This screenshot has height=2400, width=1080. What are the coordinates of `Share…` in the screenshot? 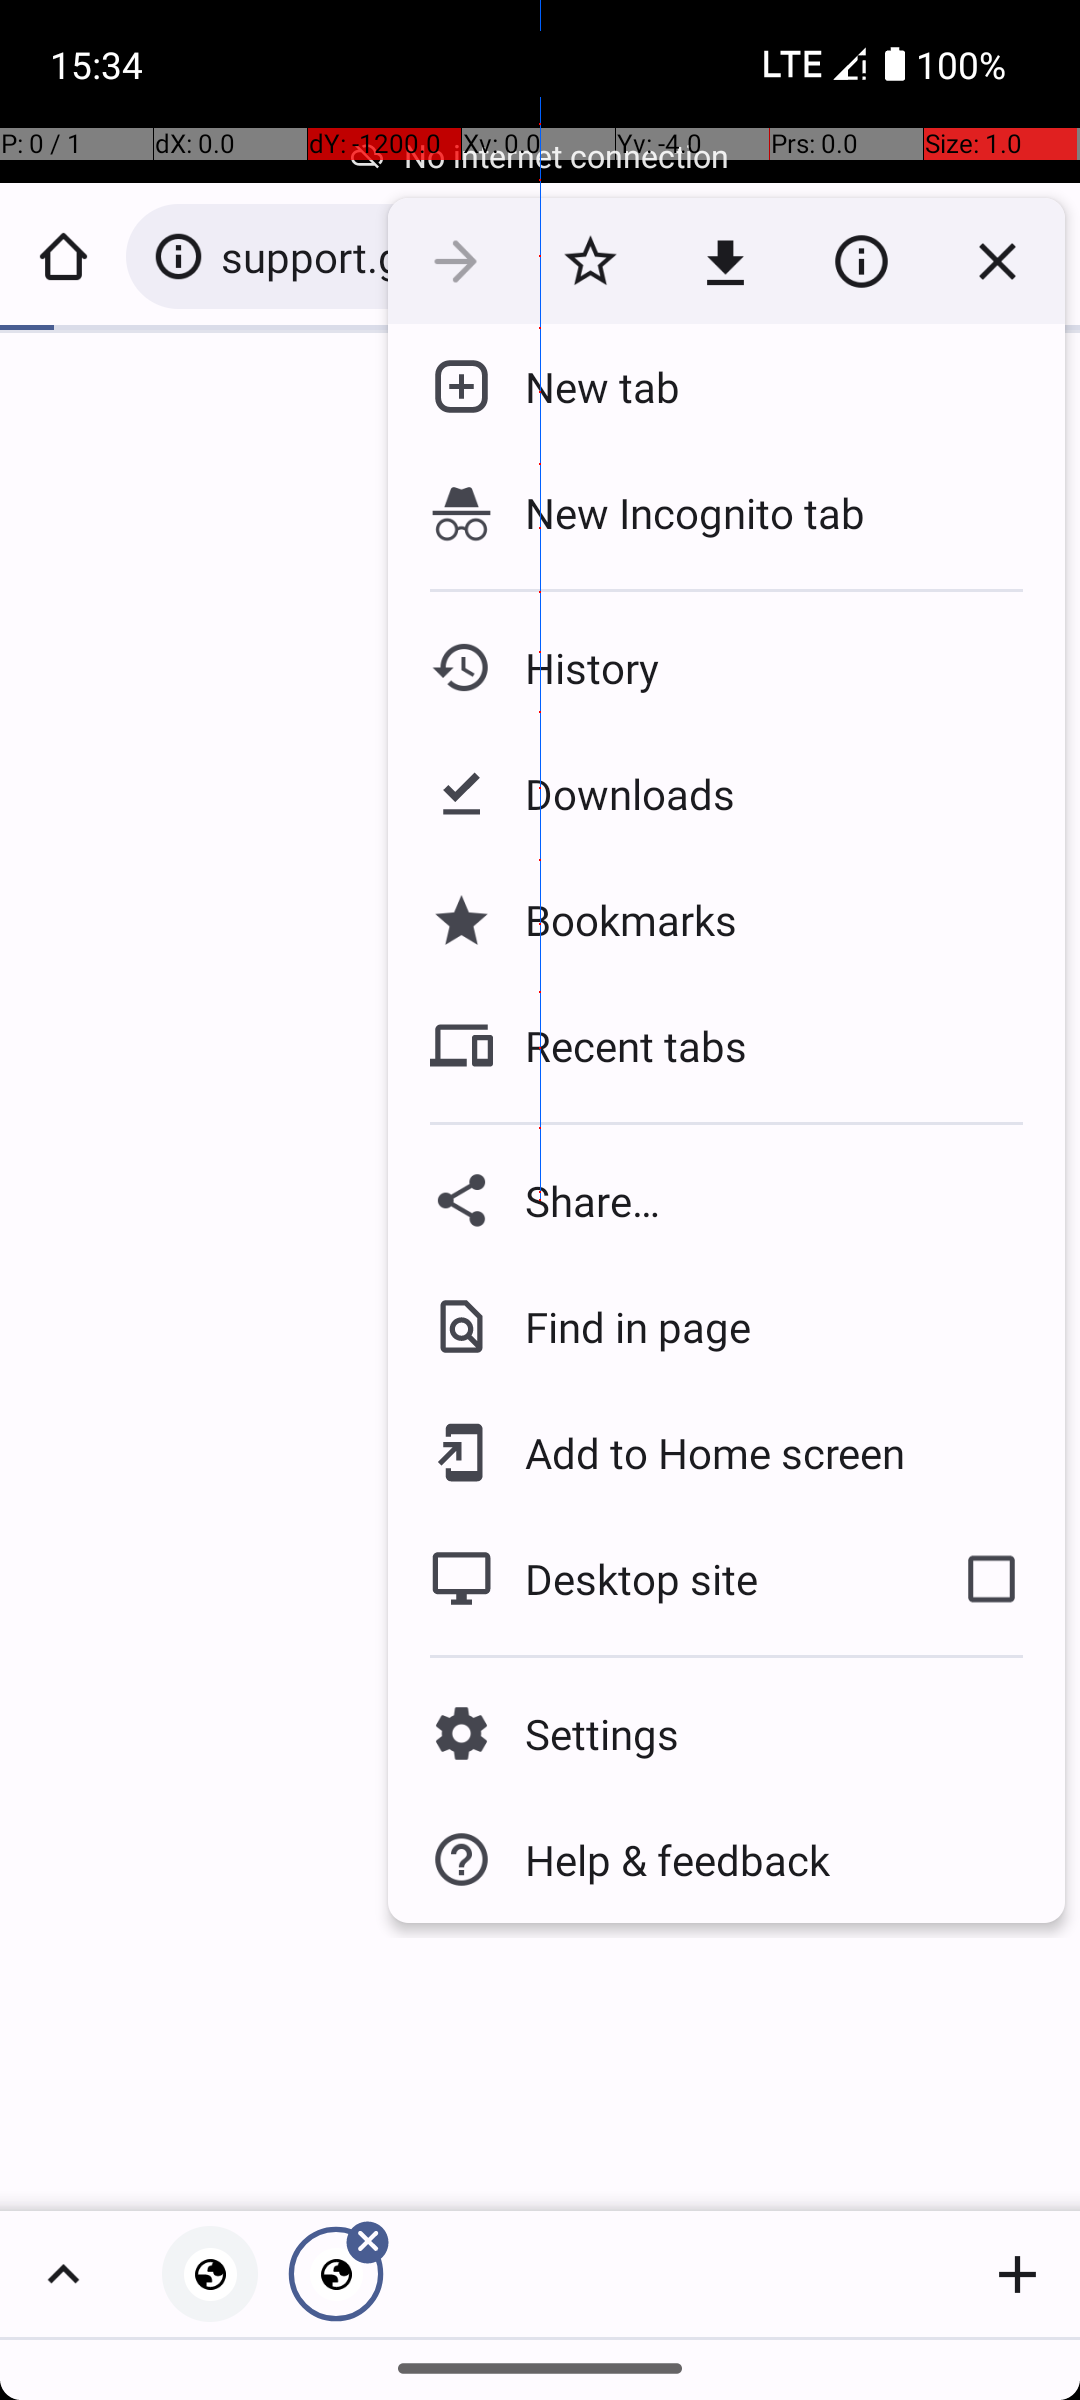 It's located at (726, 1200).